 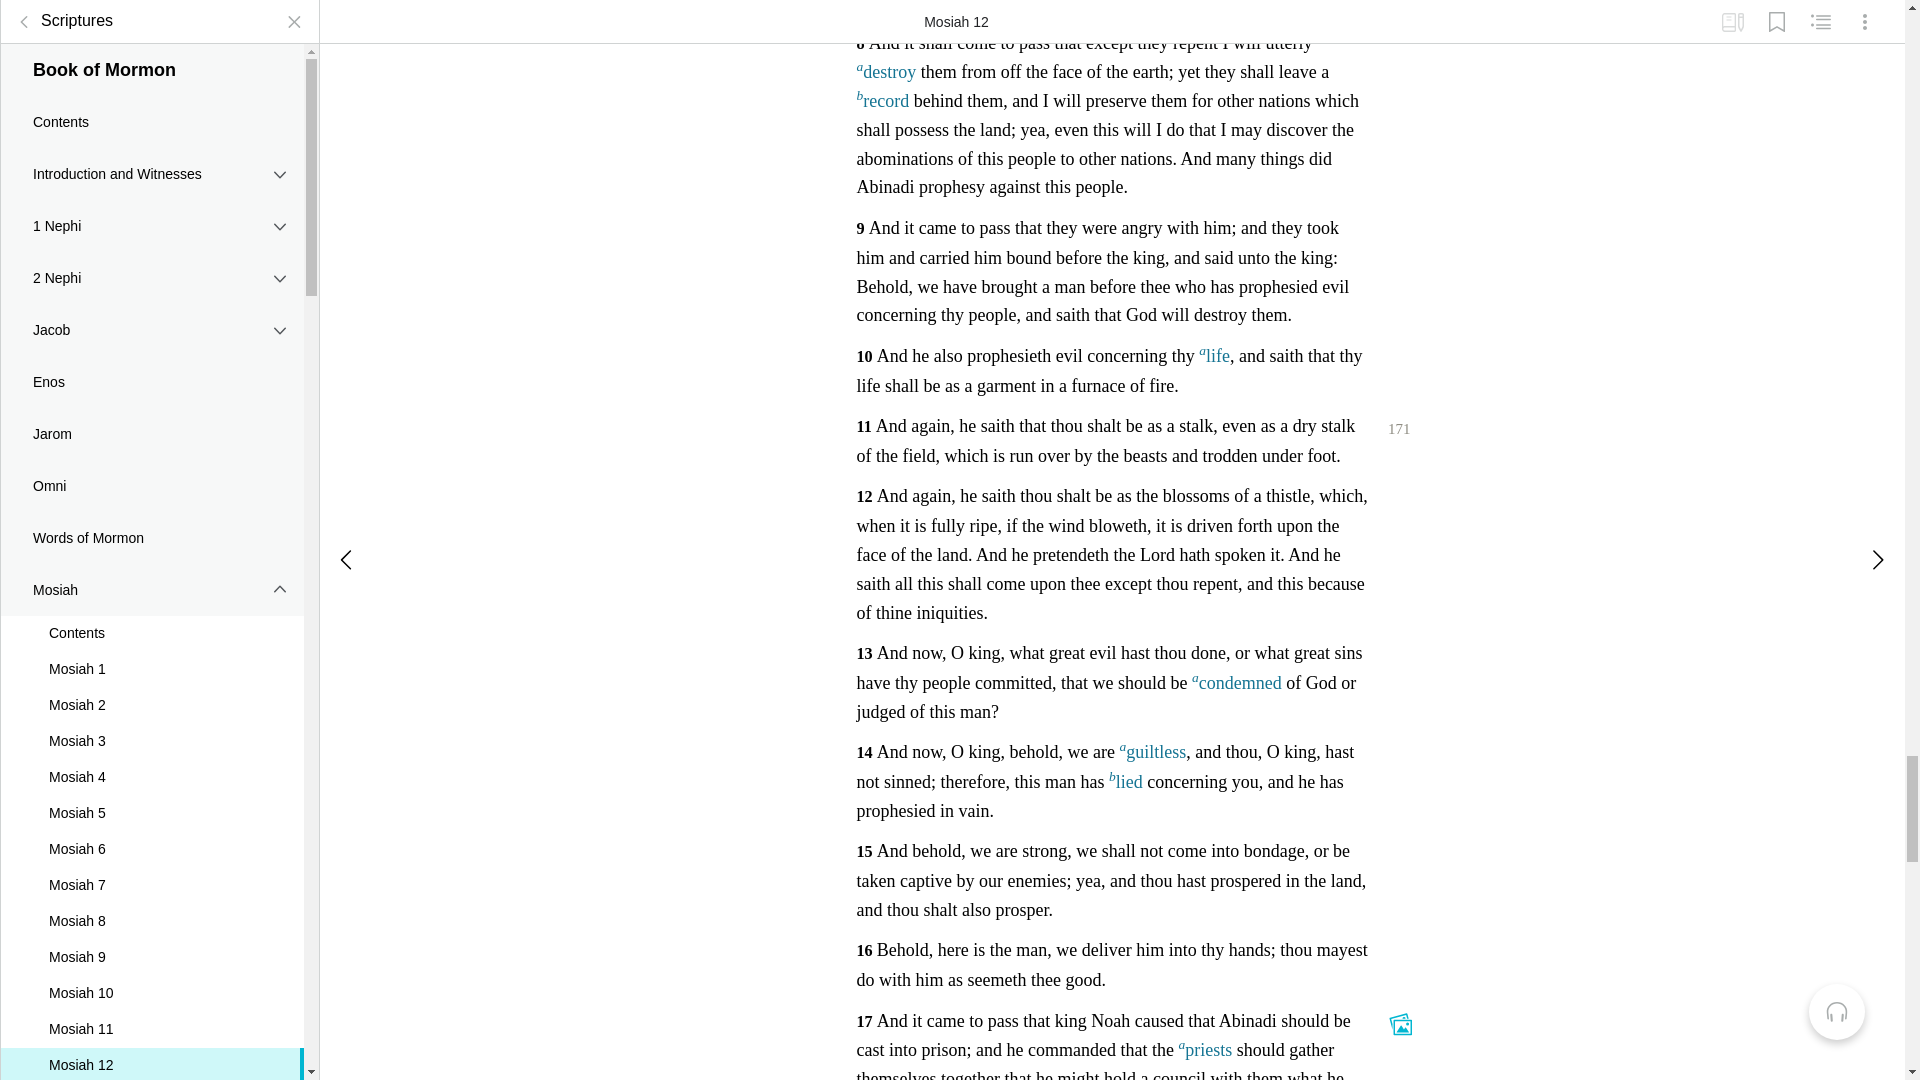 I want to click on Mosiah 27, so click(x=152, y=510).